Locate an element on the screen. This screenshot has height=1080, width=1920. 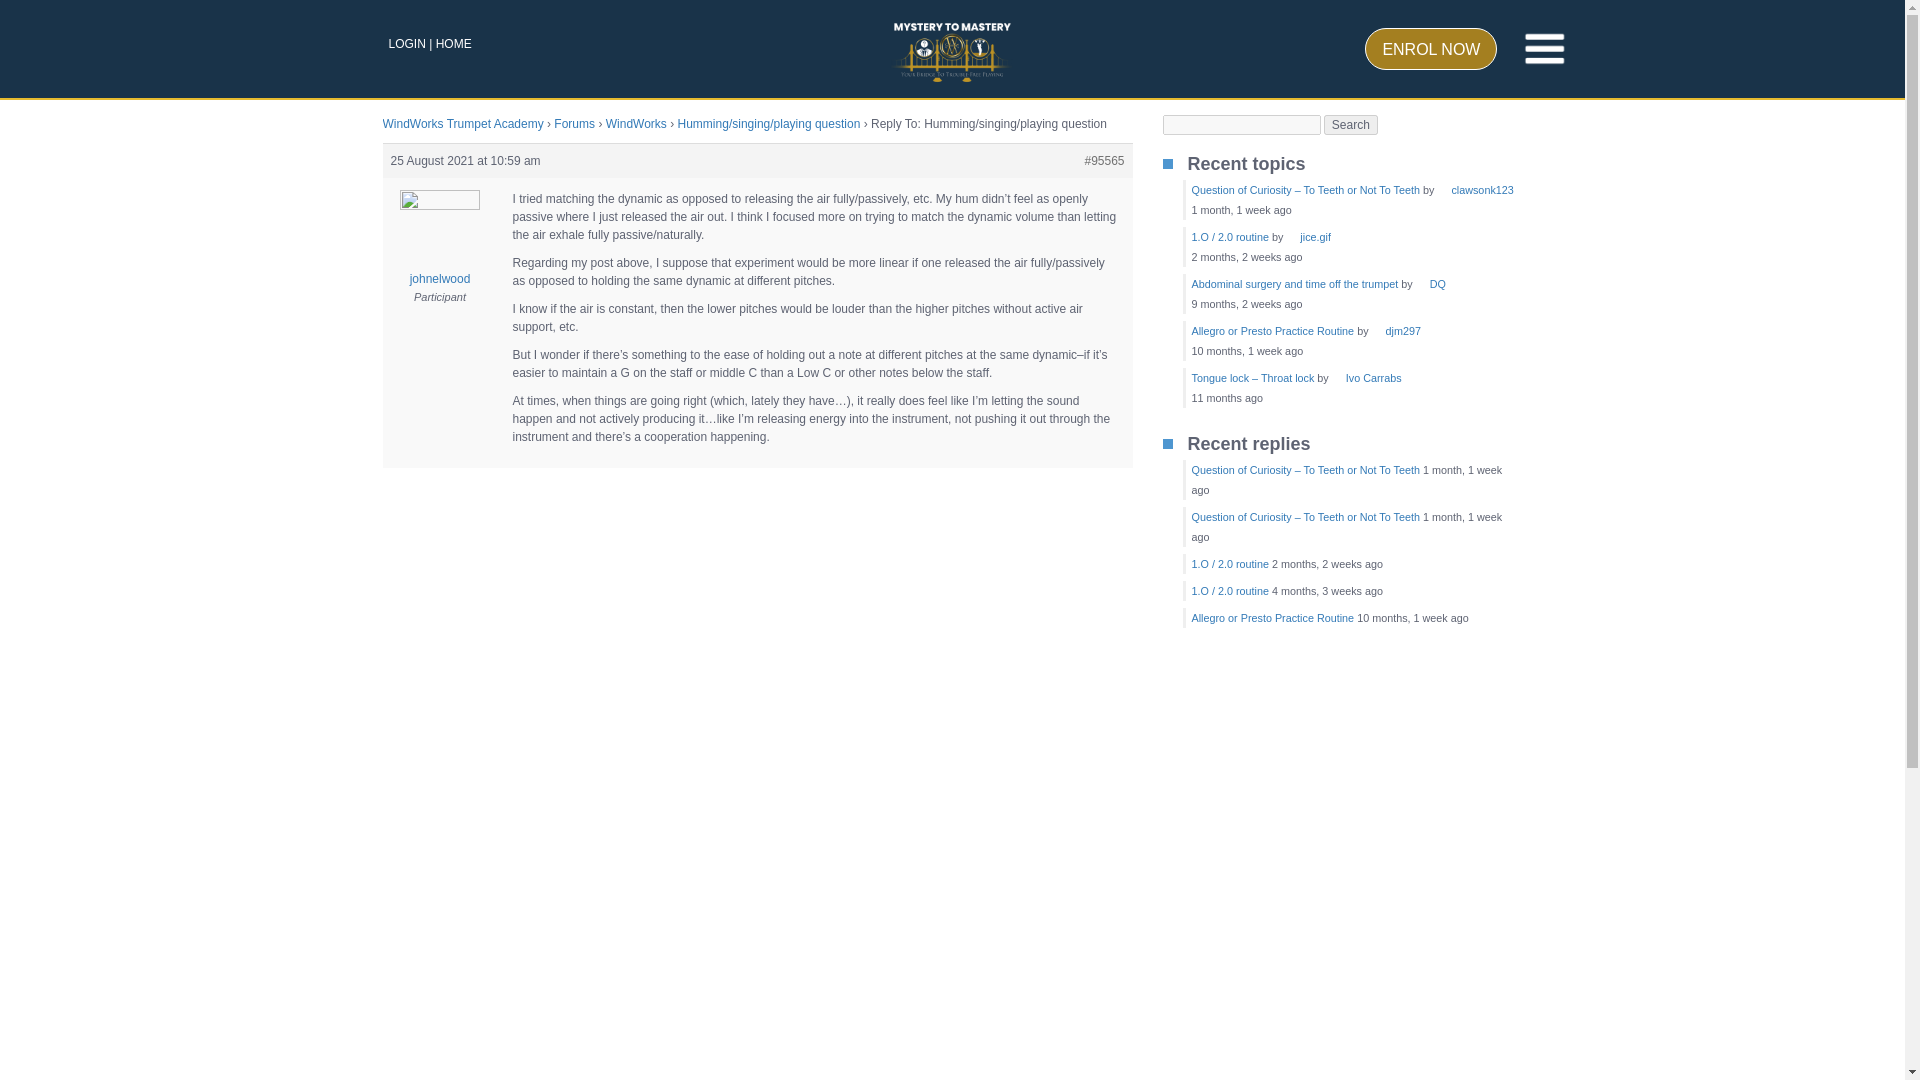
WindWorks Trumpet Academy is located at coordinates (462, 123).